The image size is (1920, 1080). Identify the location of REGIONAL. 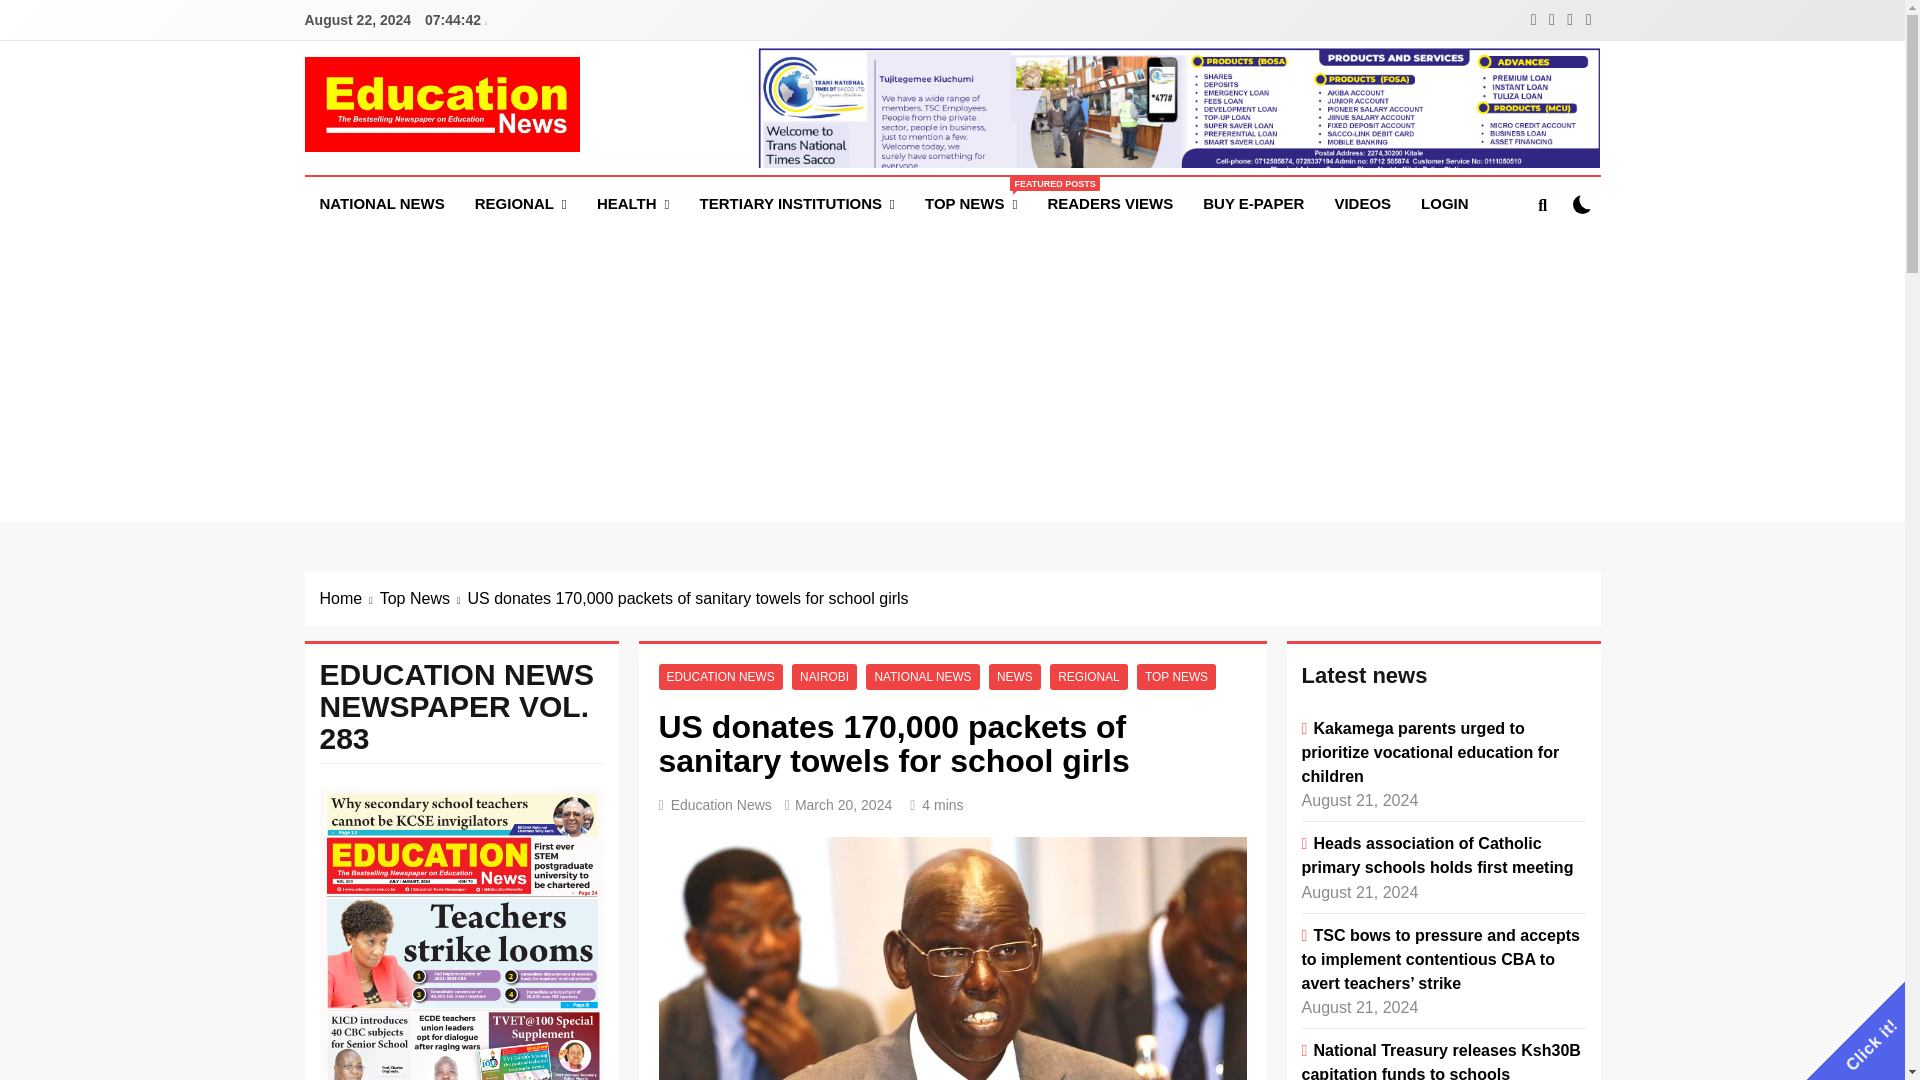
(520, 204).